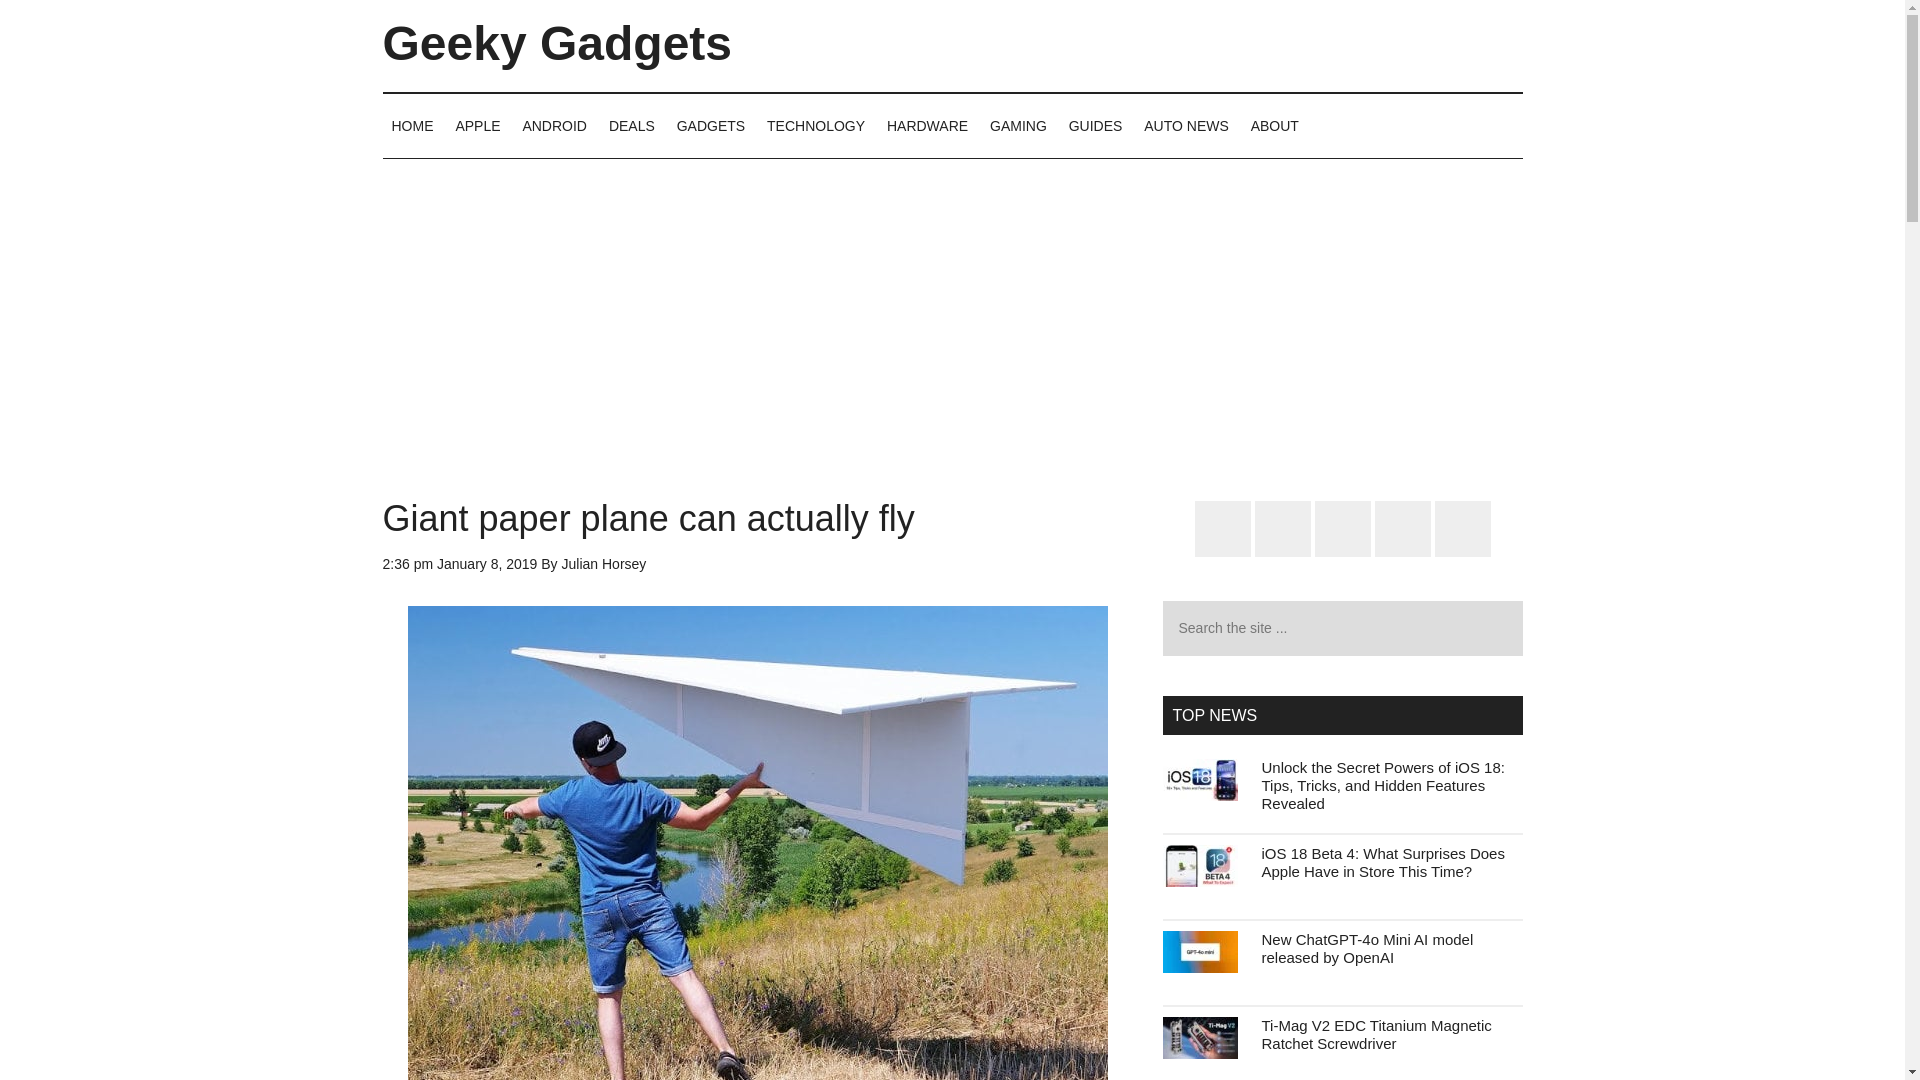 This screenshot has height=1080, width=1920. Describe the element at coordinates (927, 125) in the screenshot. I see `HARDWARE` at that location.